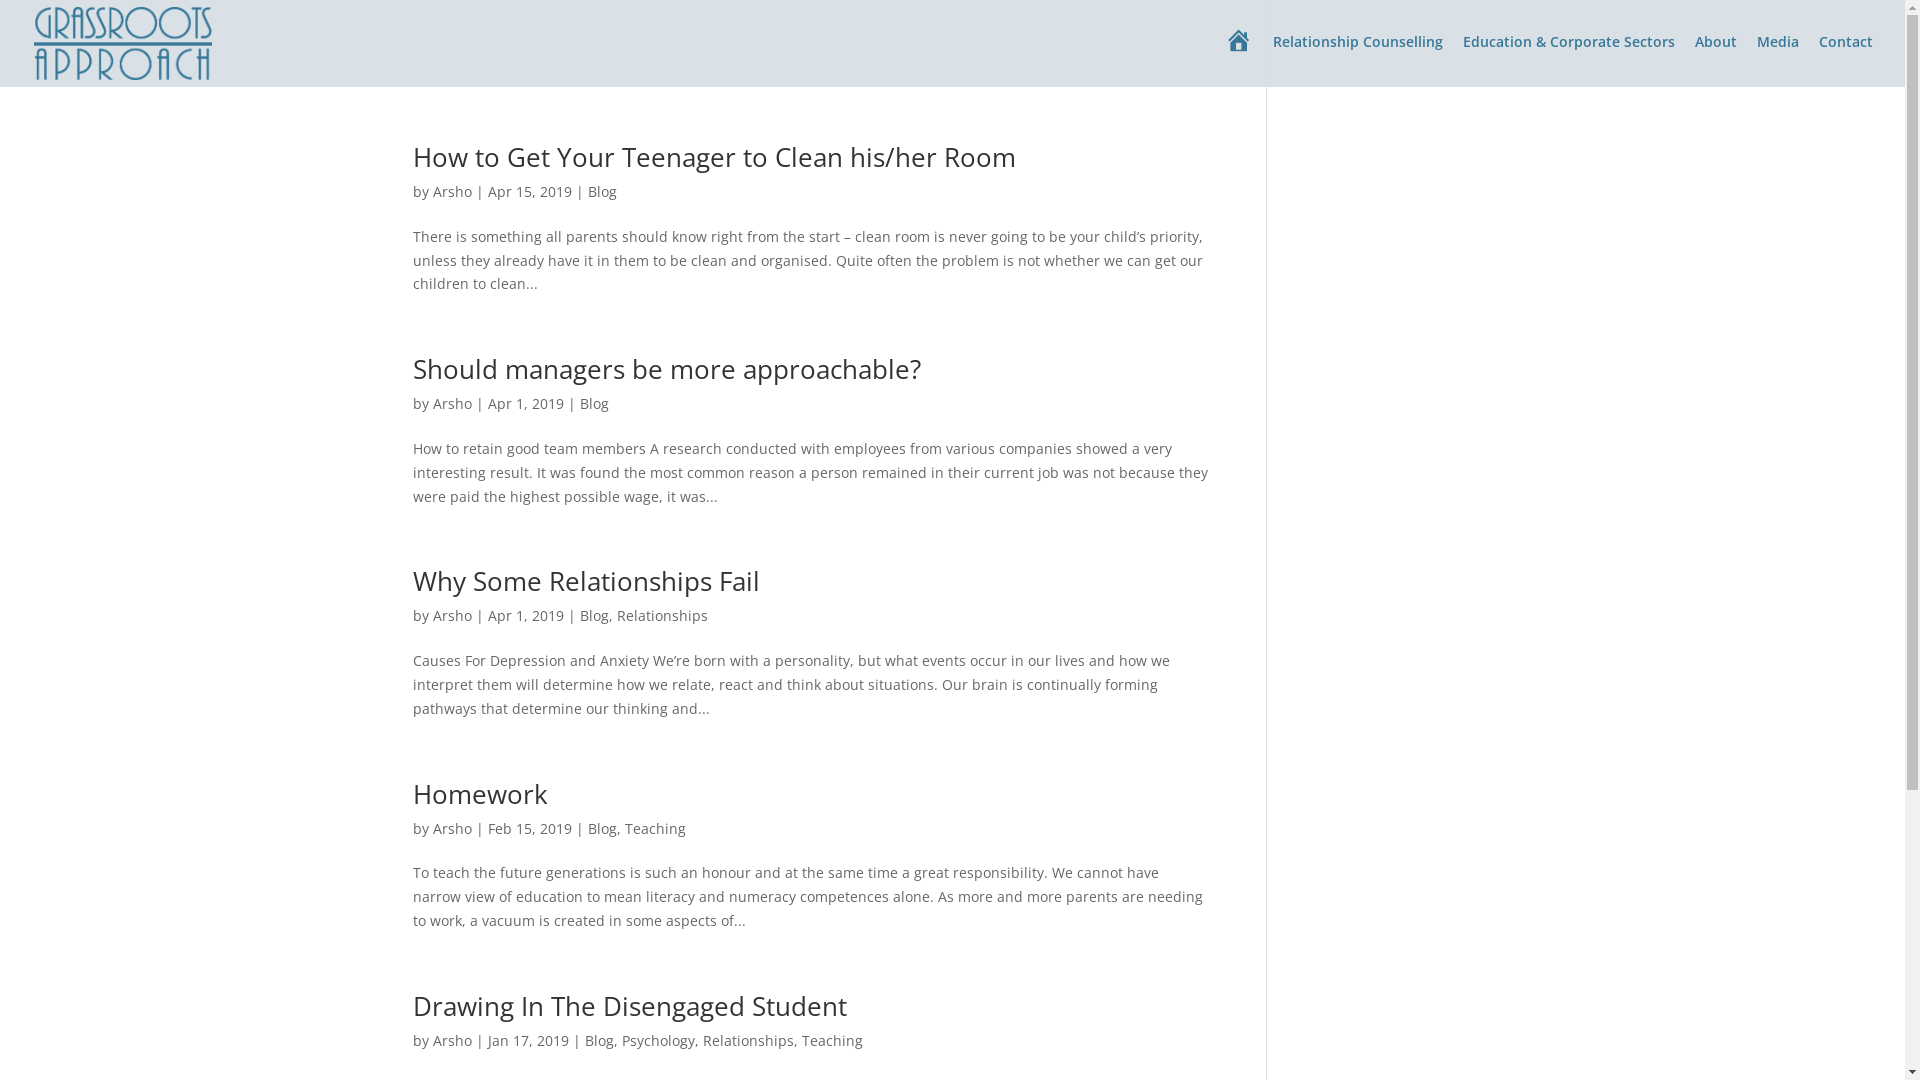 This screenshot has width=1920, height=1080. What do you see at coordinates (629, 1006) in the screenshot?
I see `Drawing In The Disengaged Student` at bounding box center [629, 1006].